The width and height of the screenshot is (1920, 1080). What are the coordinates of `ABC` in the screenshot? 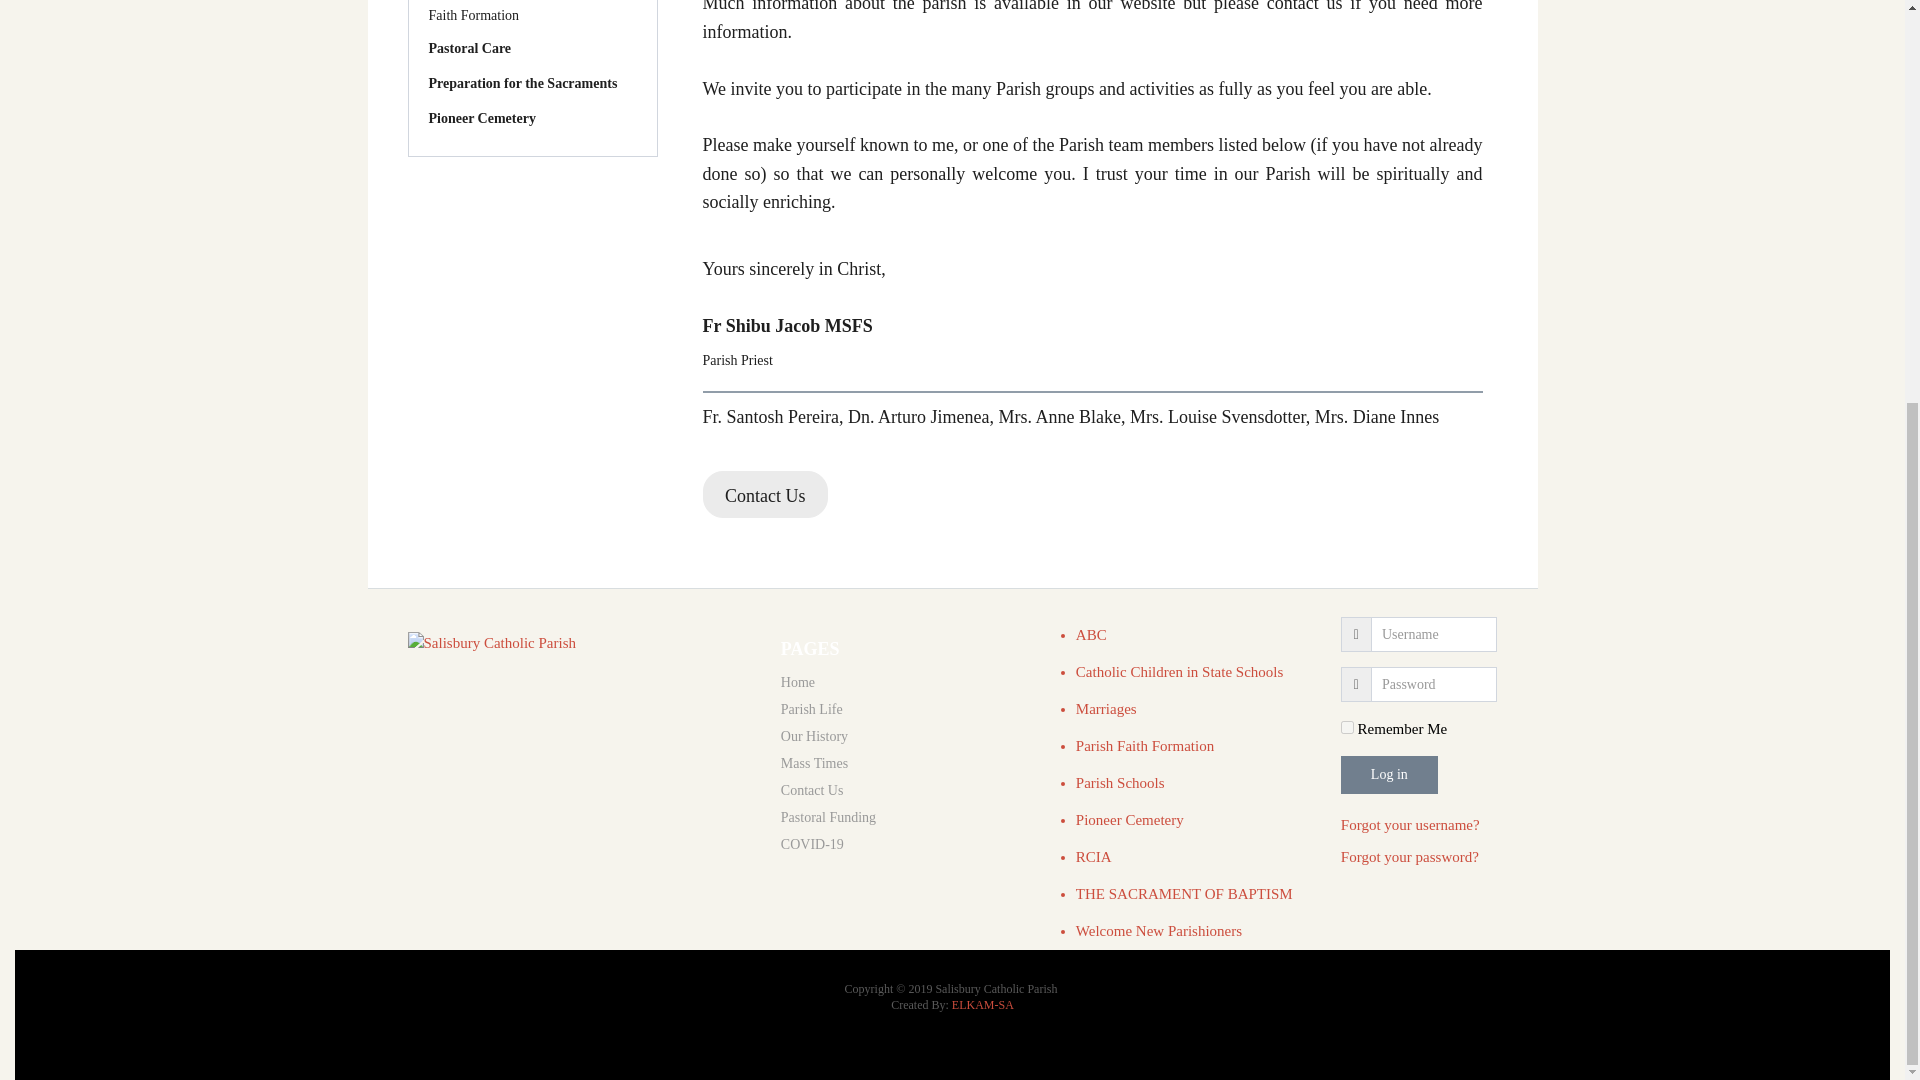 It's located at (1091, 634).